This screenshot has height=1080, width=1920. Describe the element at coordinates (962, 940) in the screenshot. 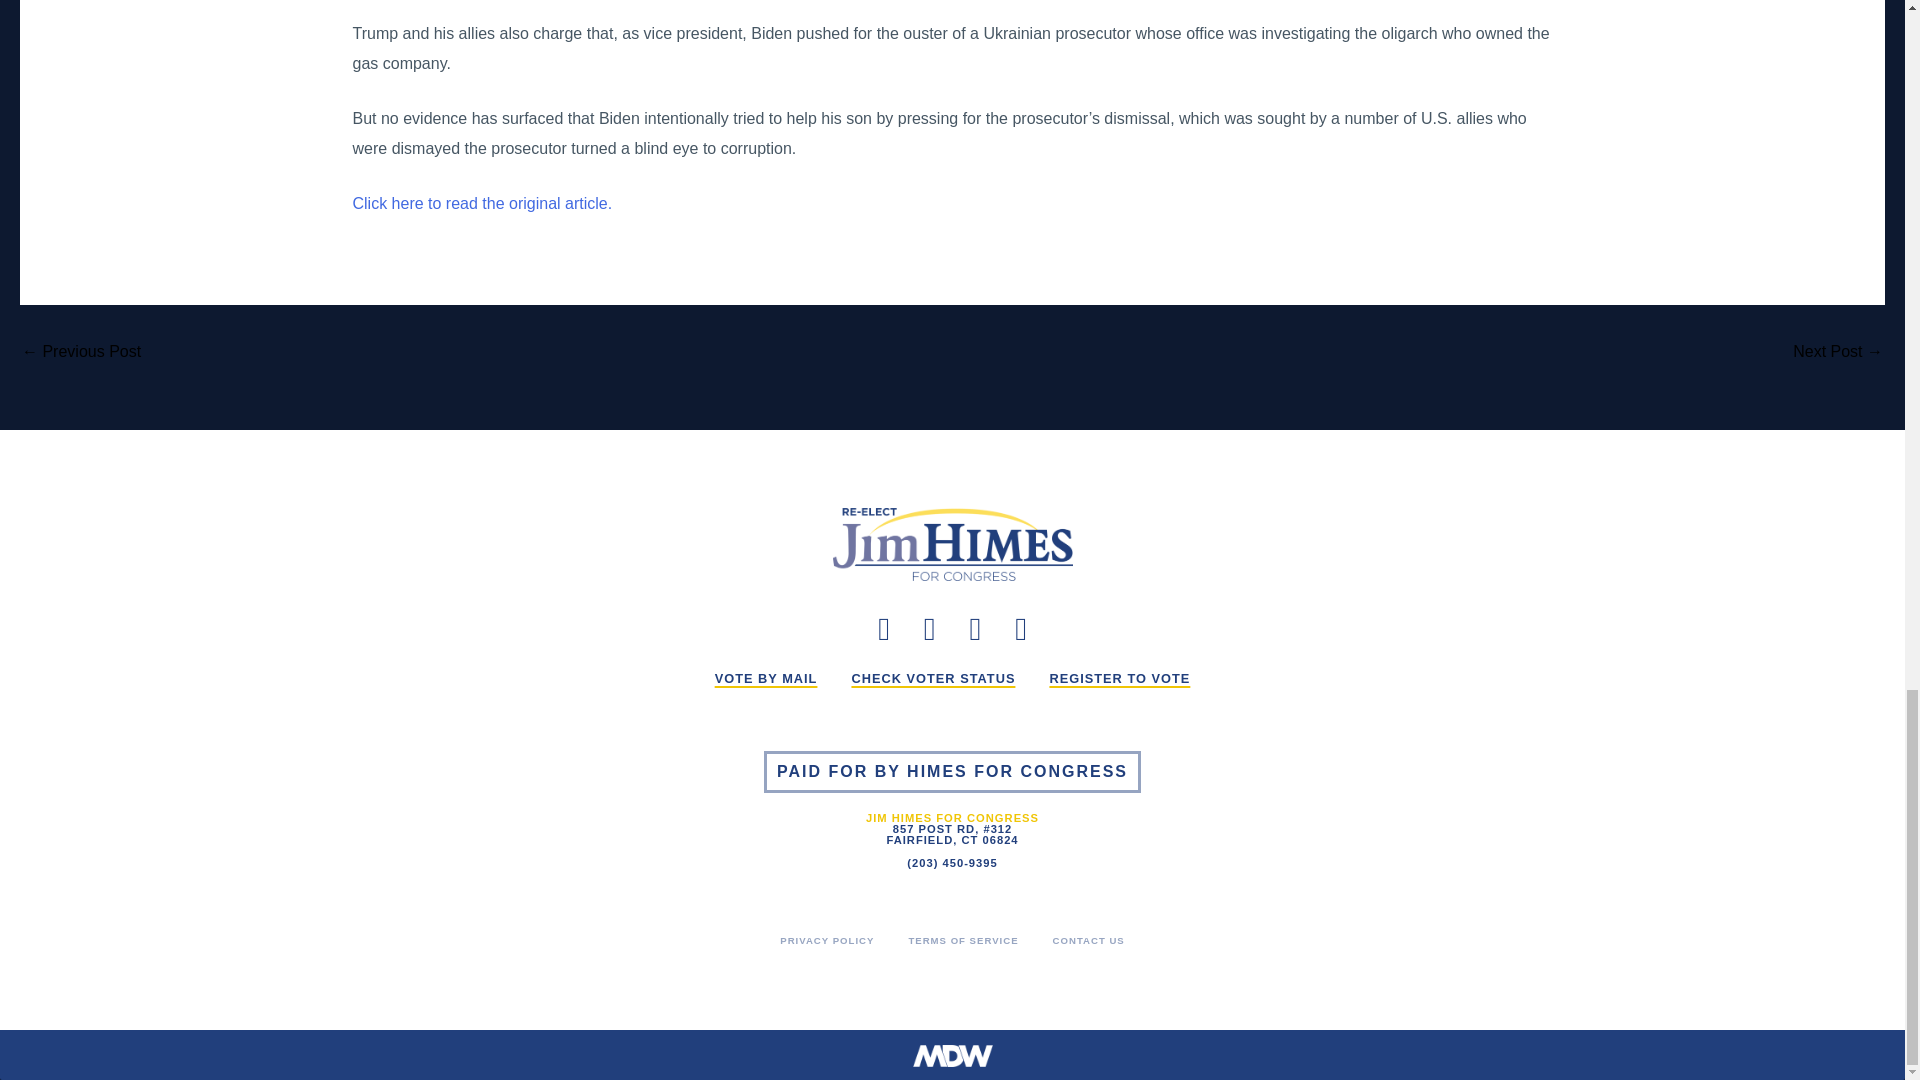

I see `TERMS OF SERVICE` at that location.